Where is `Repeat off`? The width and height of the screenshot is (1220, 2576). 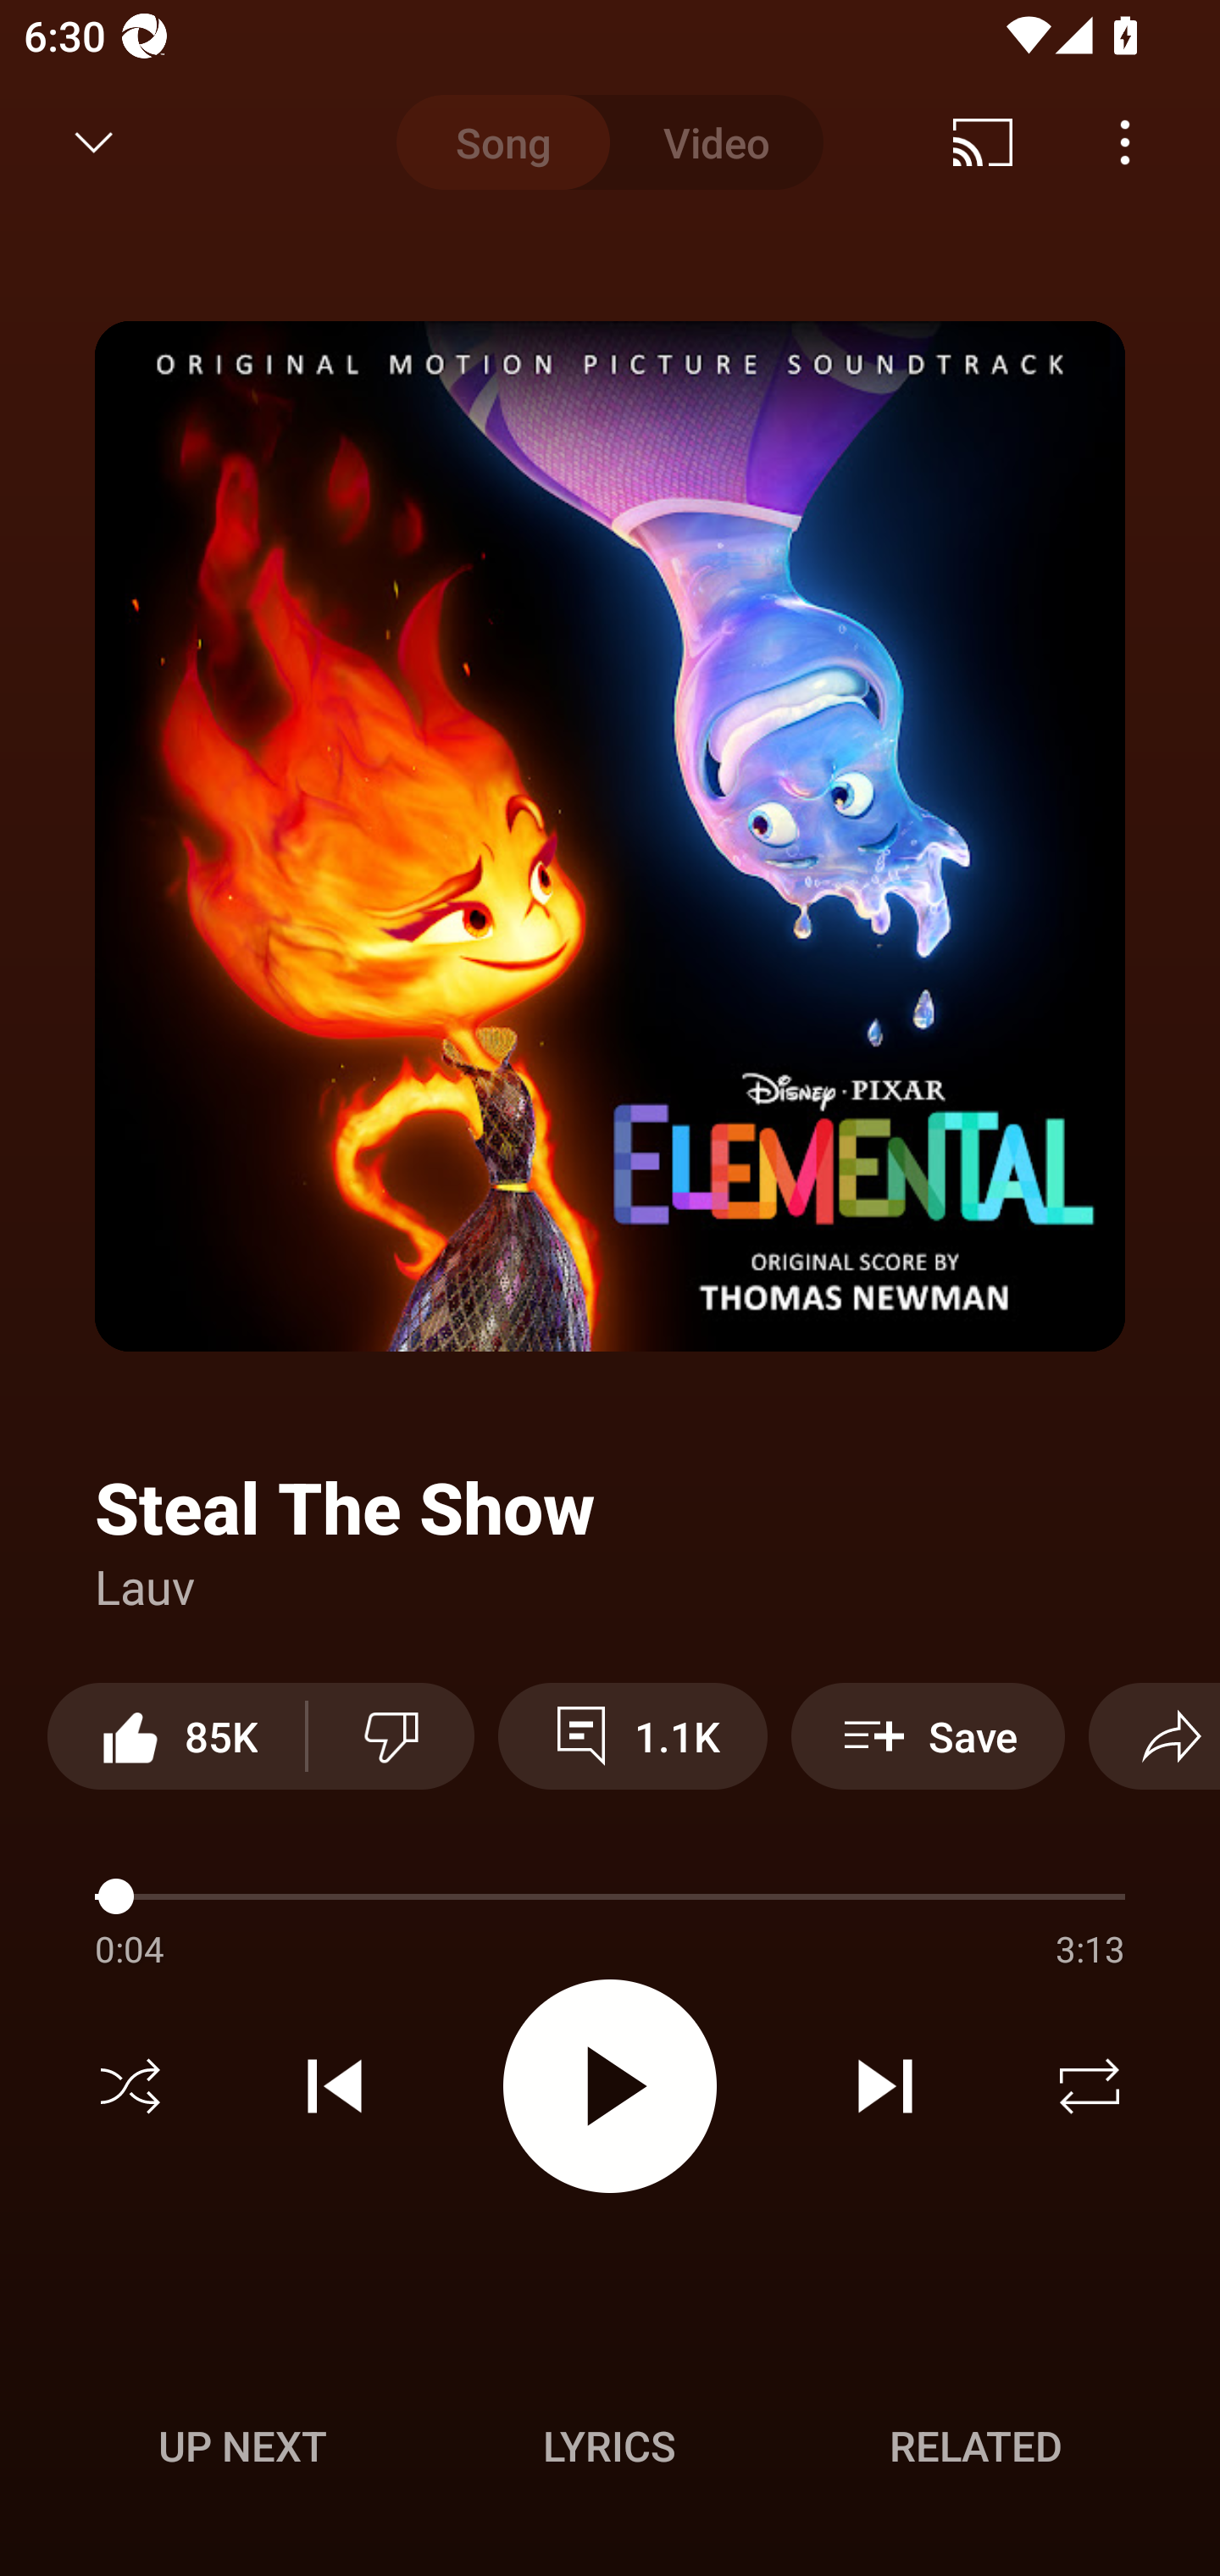
Repeat off is located at coordinates (1090, 2086).